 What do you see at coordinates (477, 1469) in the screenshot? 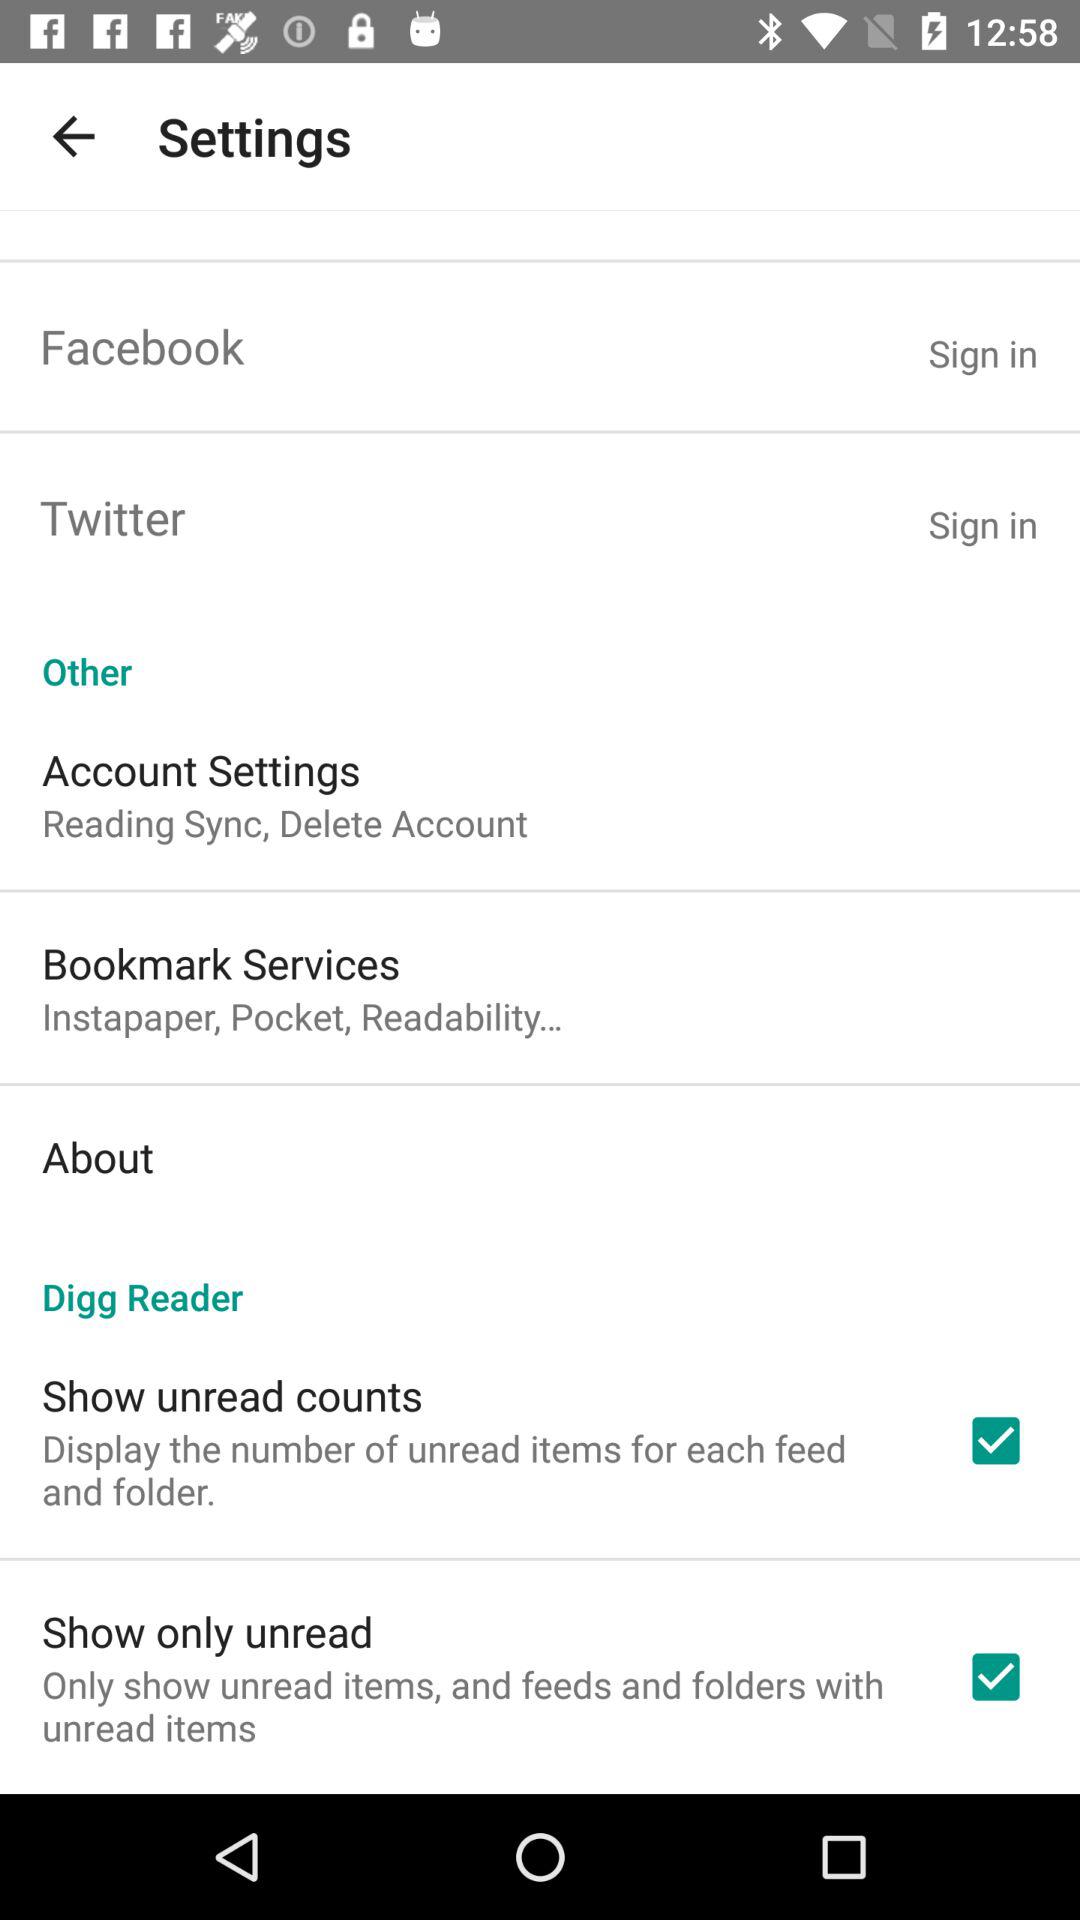
I see `click display the number` at bounding box center [477, 1469].